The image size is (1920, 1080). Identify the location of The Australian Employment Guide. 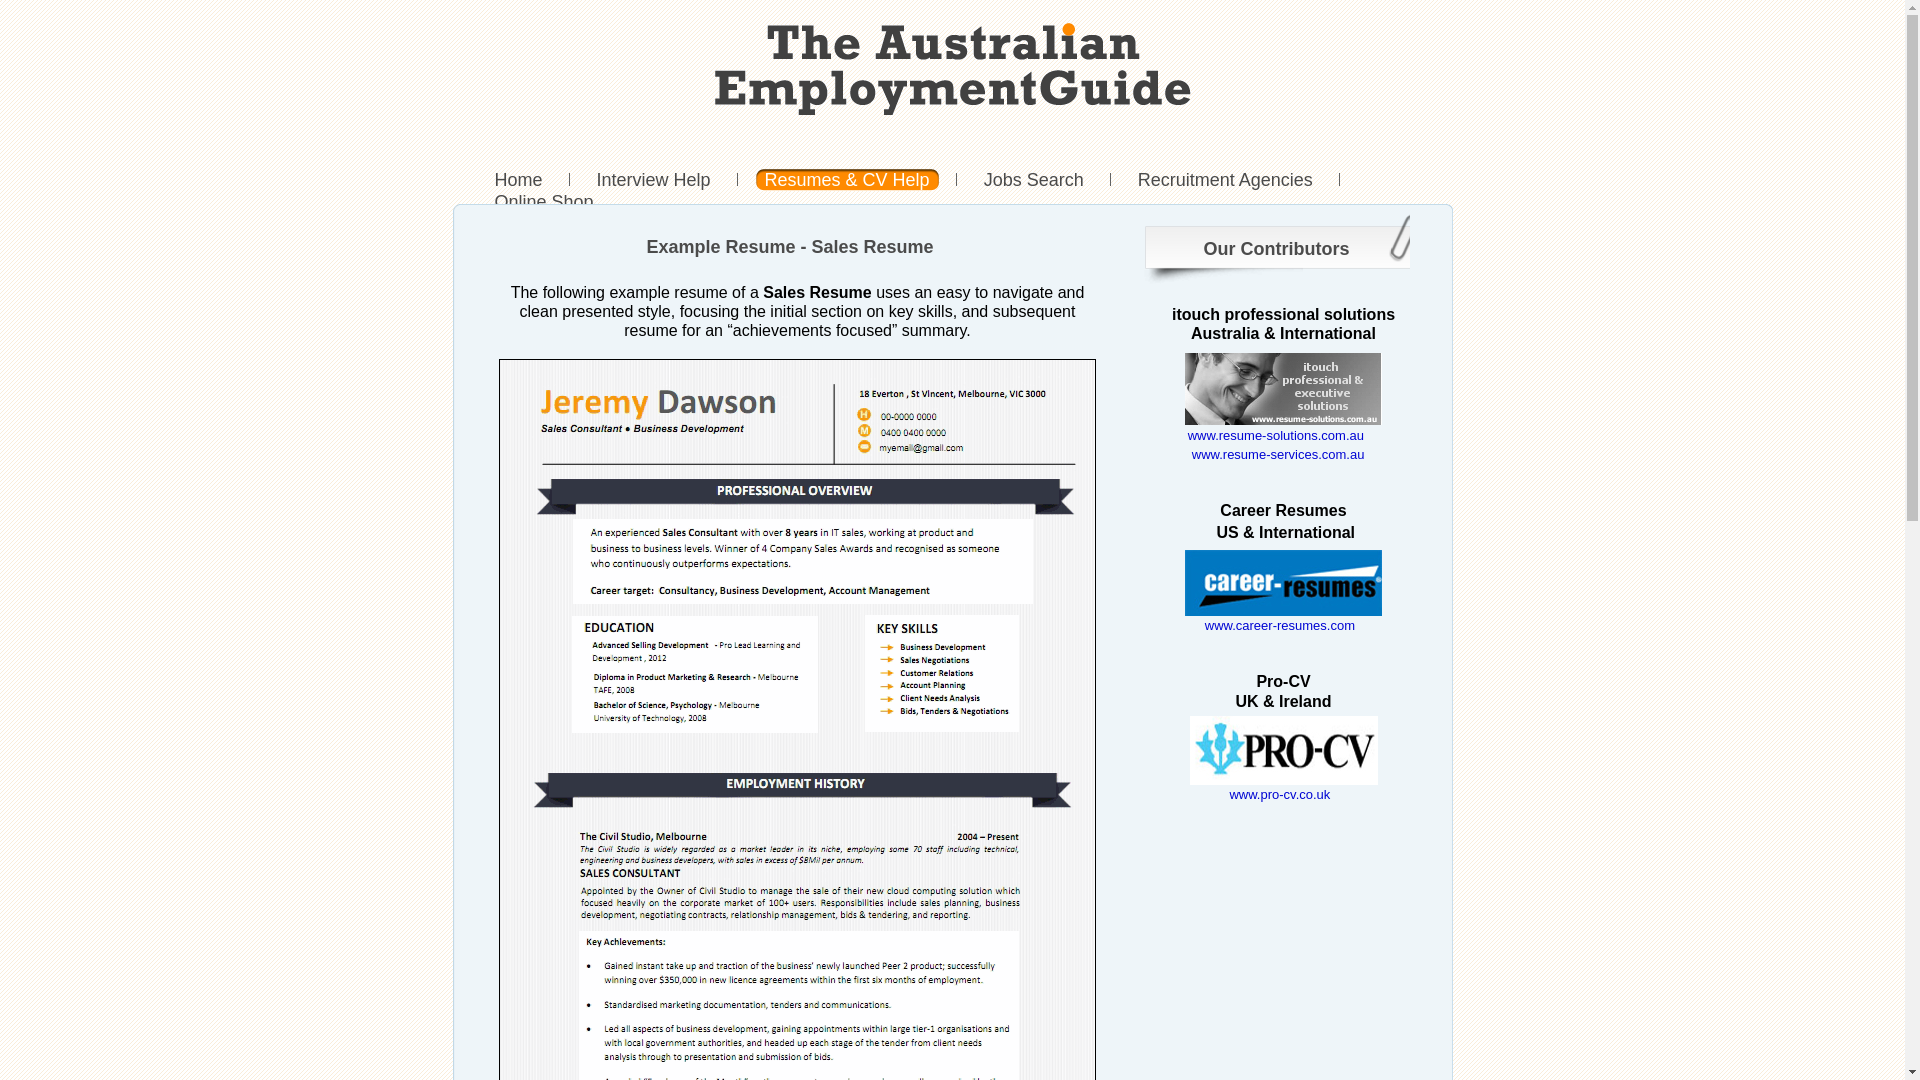
(952, 69).